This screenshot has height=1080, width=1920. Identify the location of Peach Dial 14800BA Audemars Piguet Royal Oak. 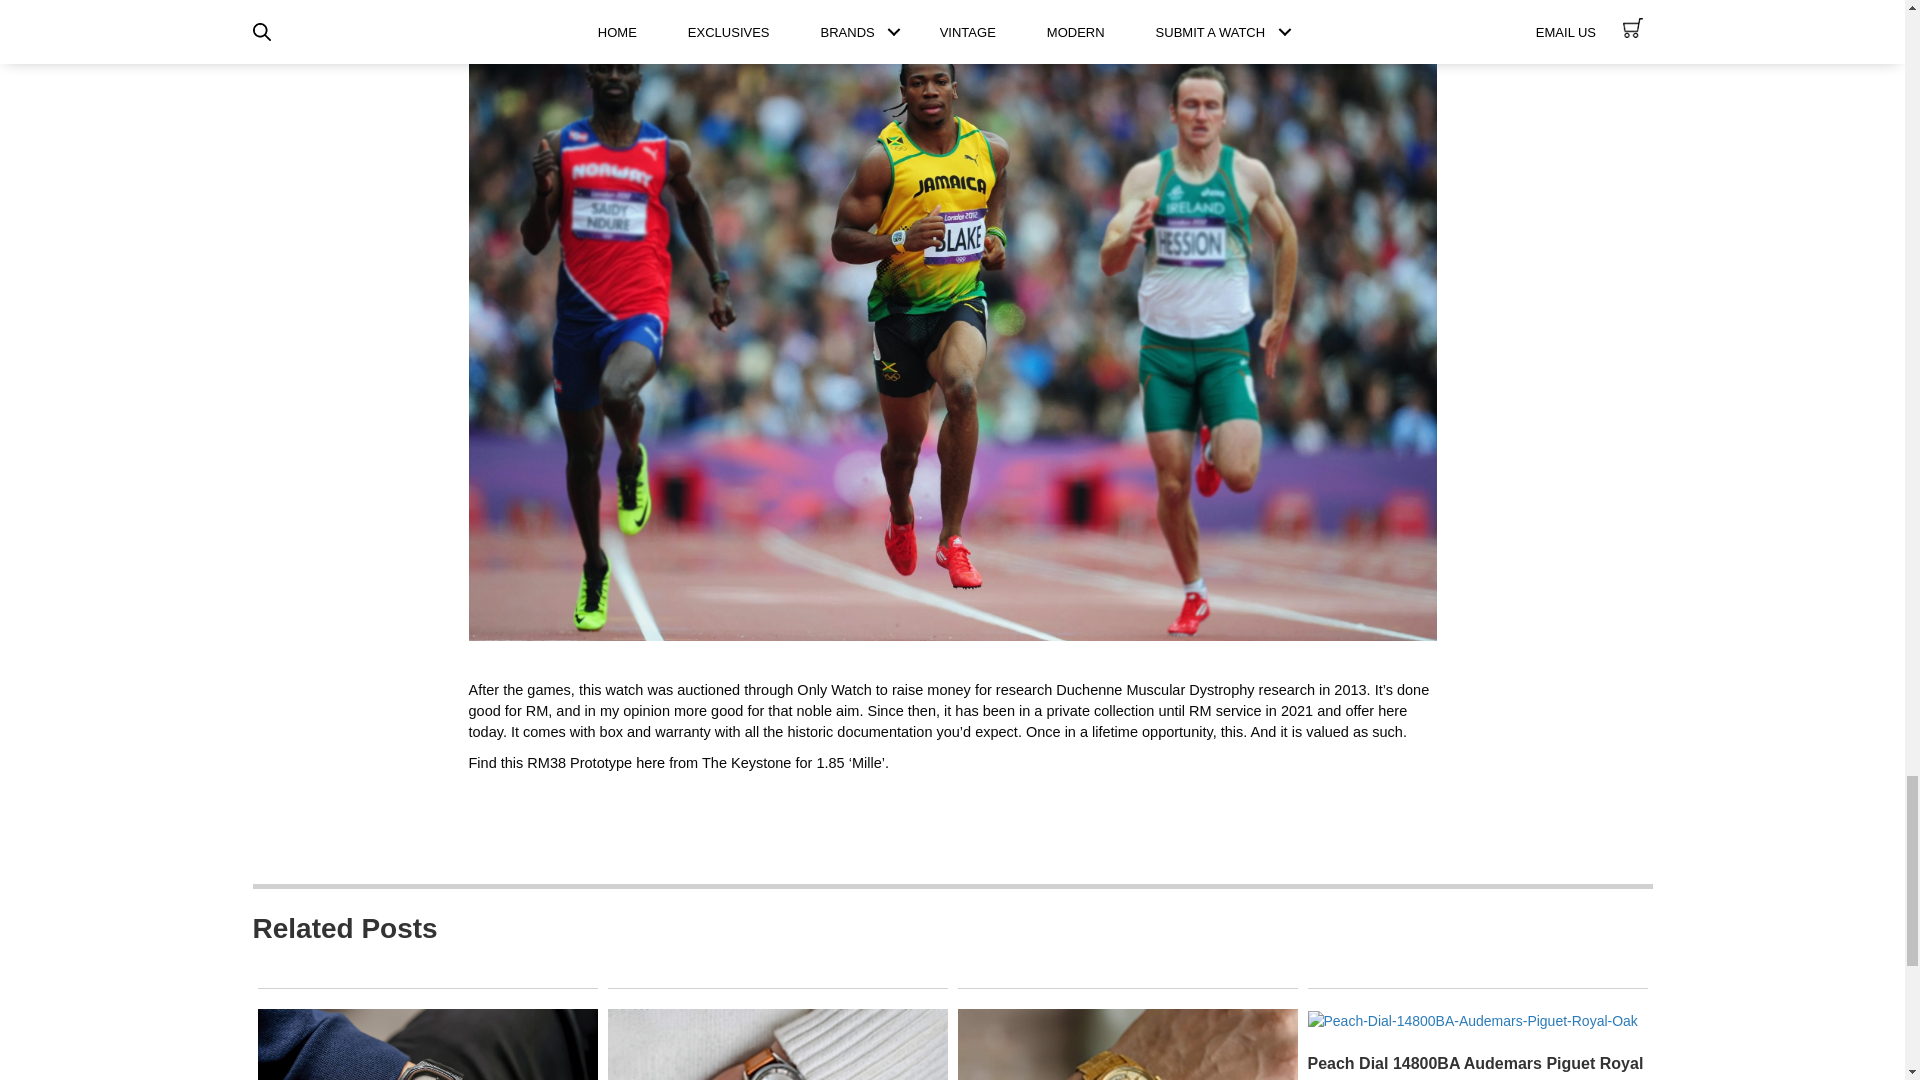
(1472, 1018).